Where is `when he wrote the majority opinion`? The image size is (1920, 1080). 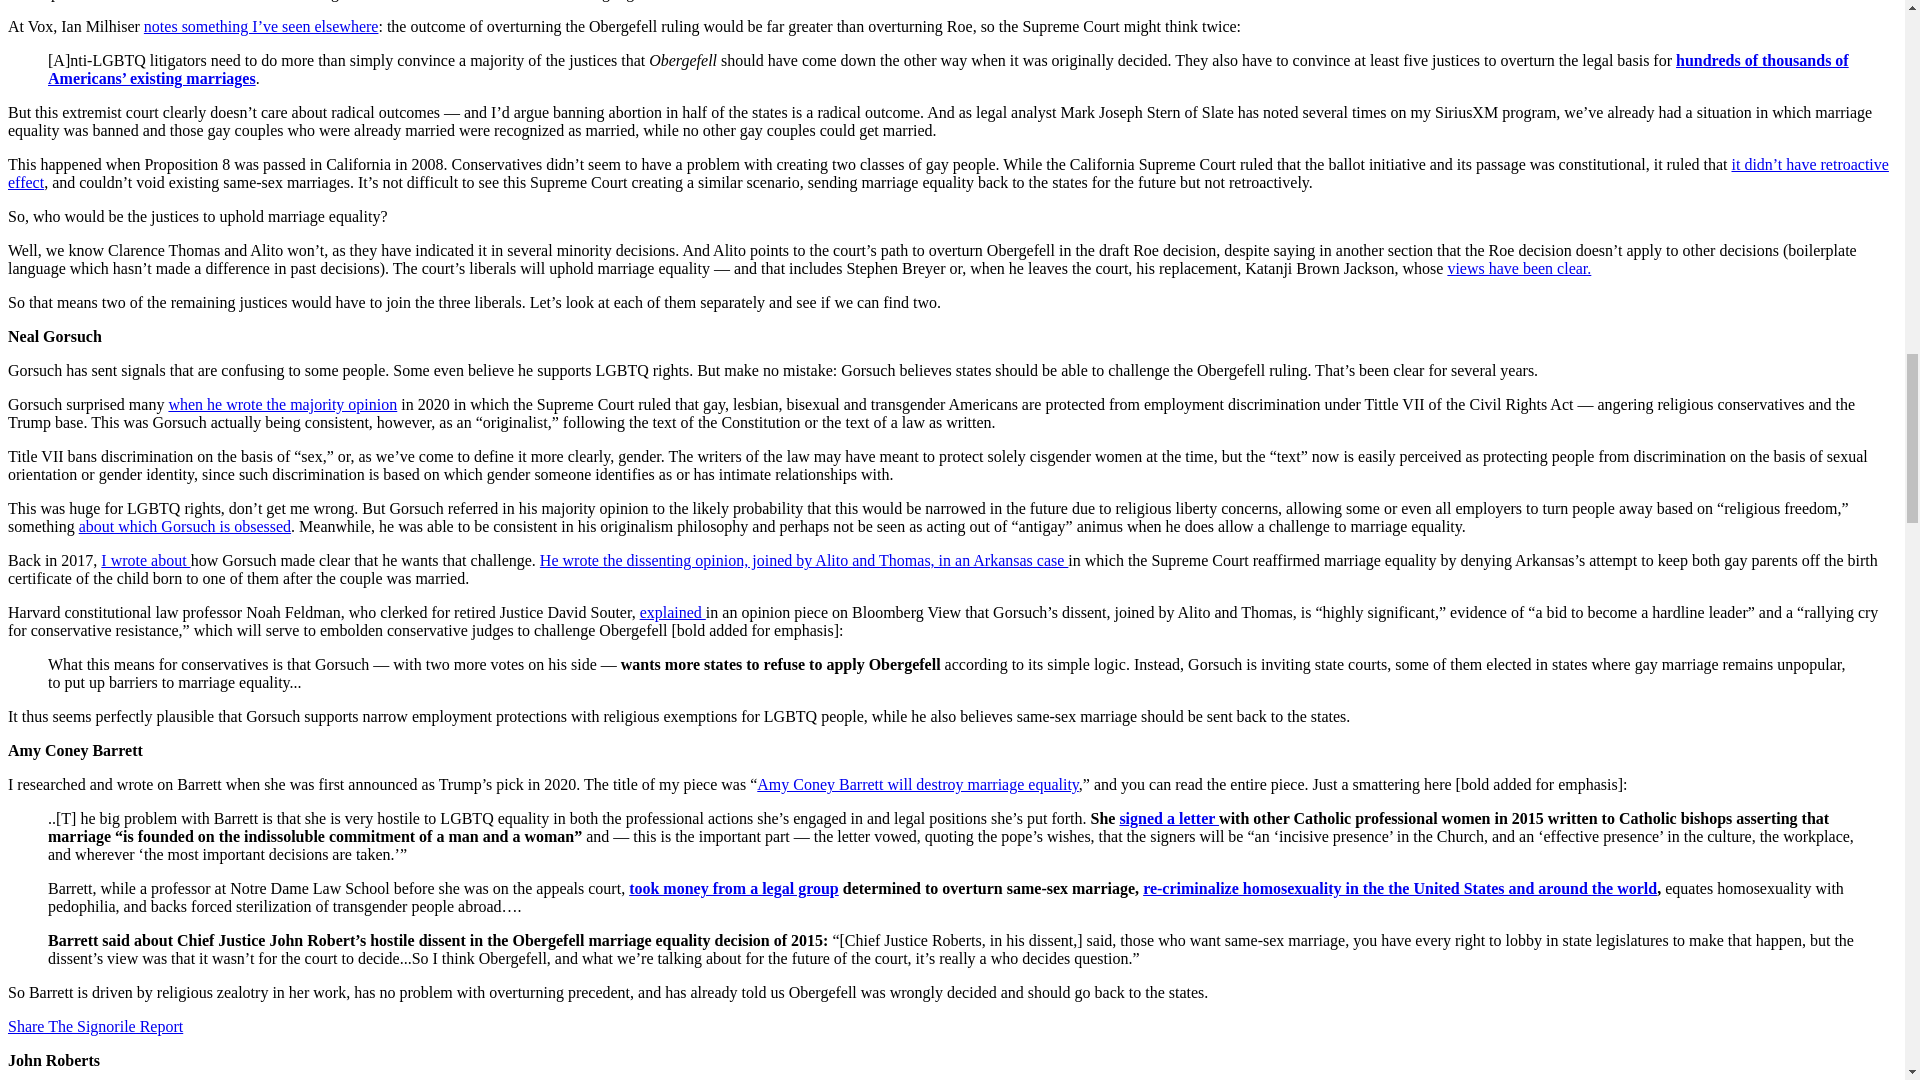 when he wrote the majority opinion is located at coordinates (282, 404).